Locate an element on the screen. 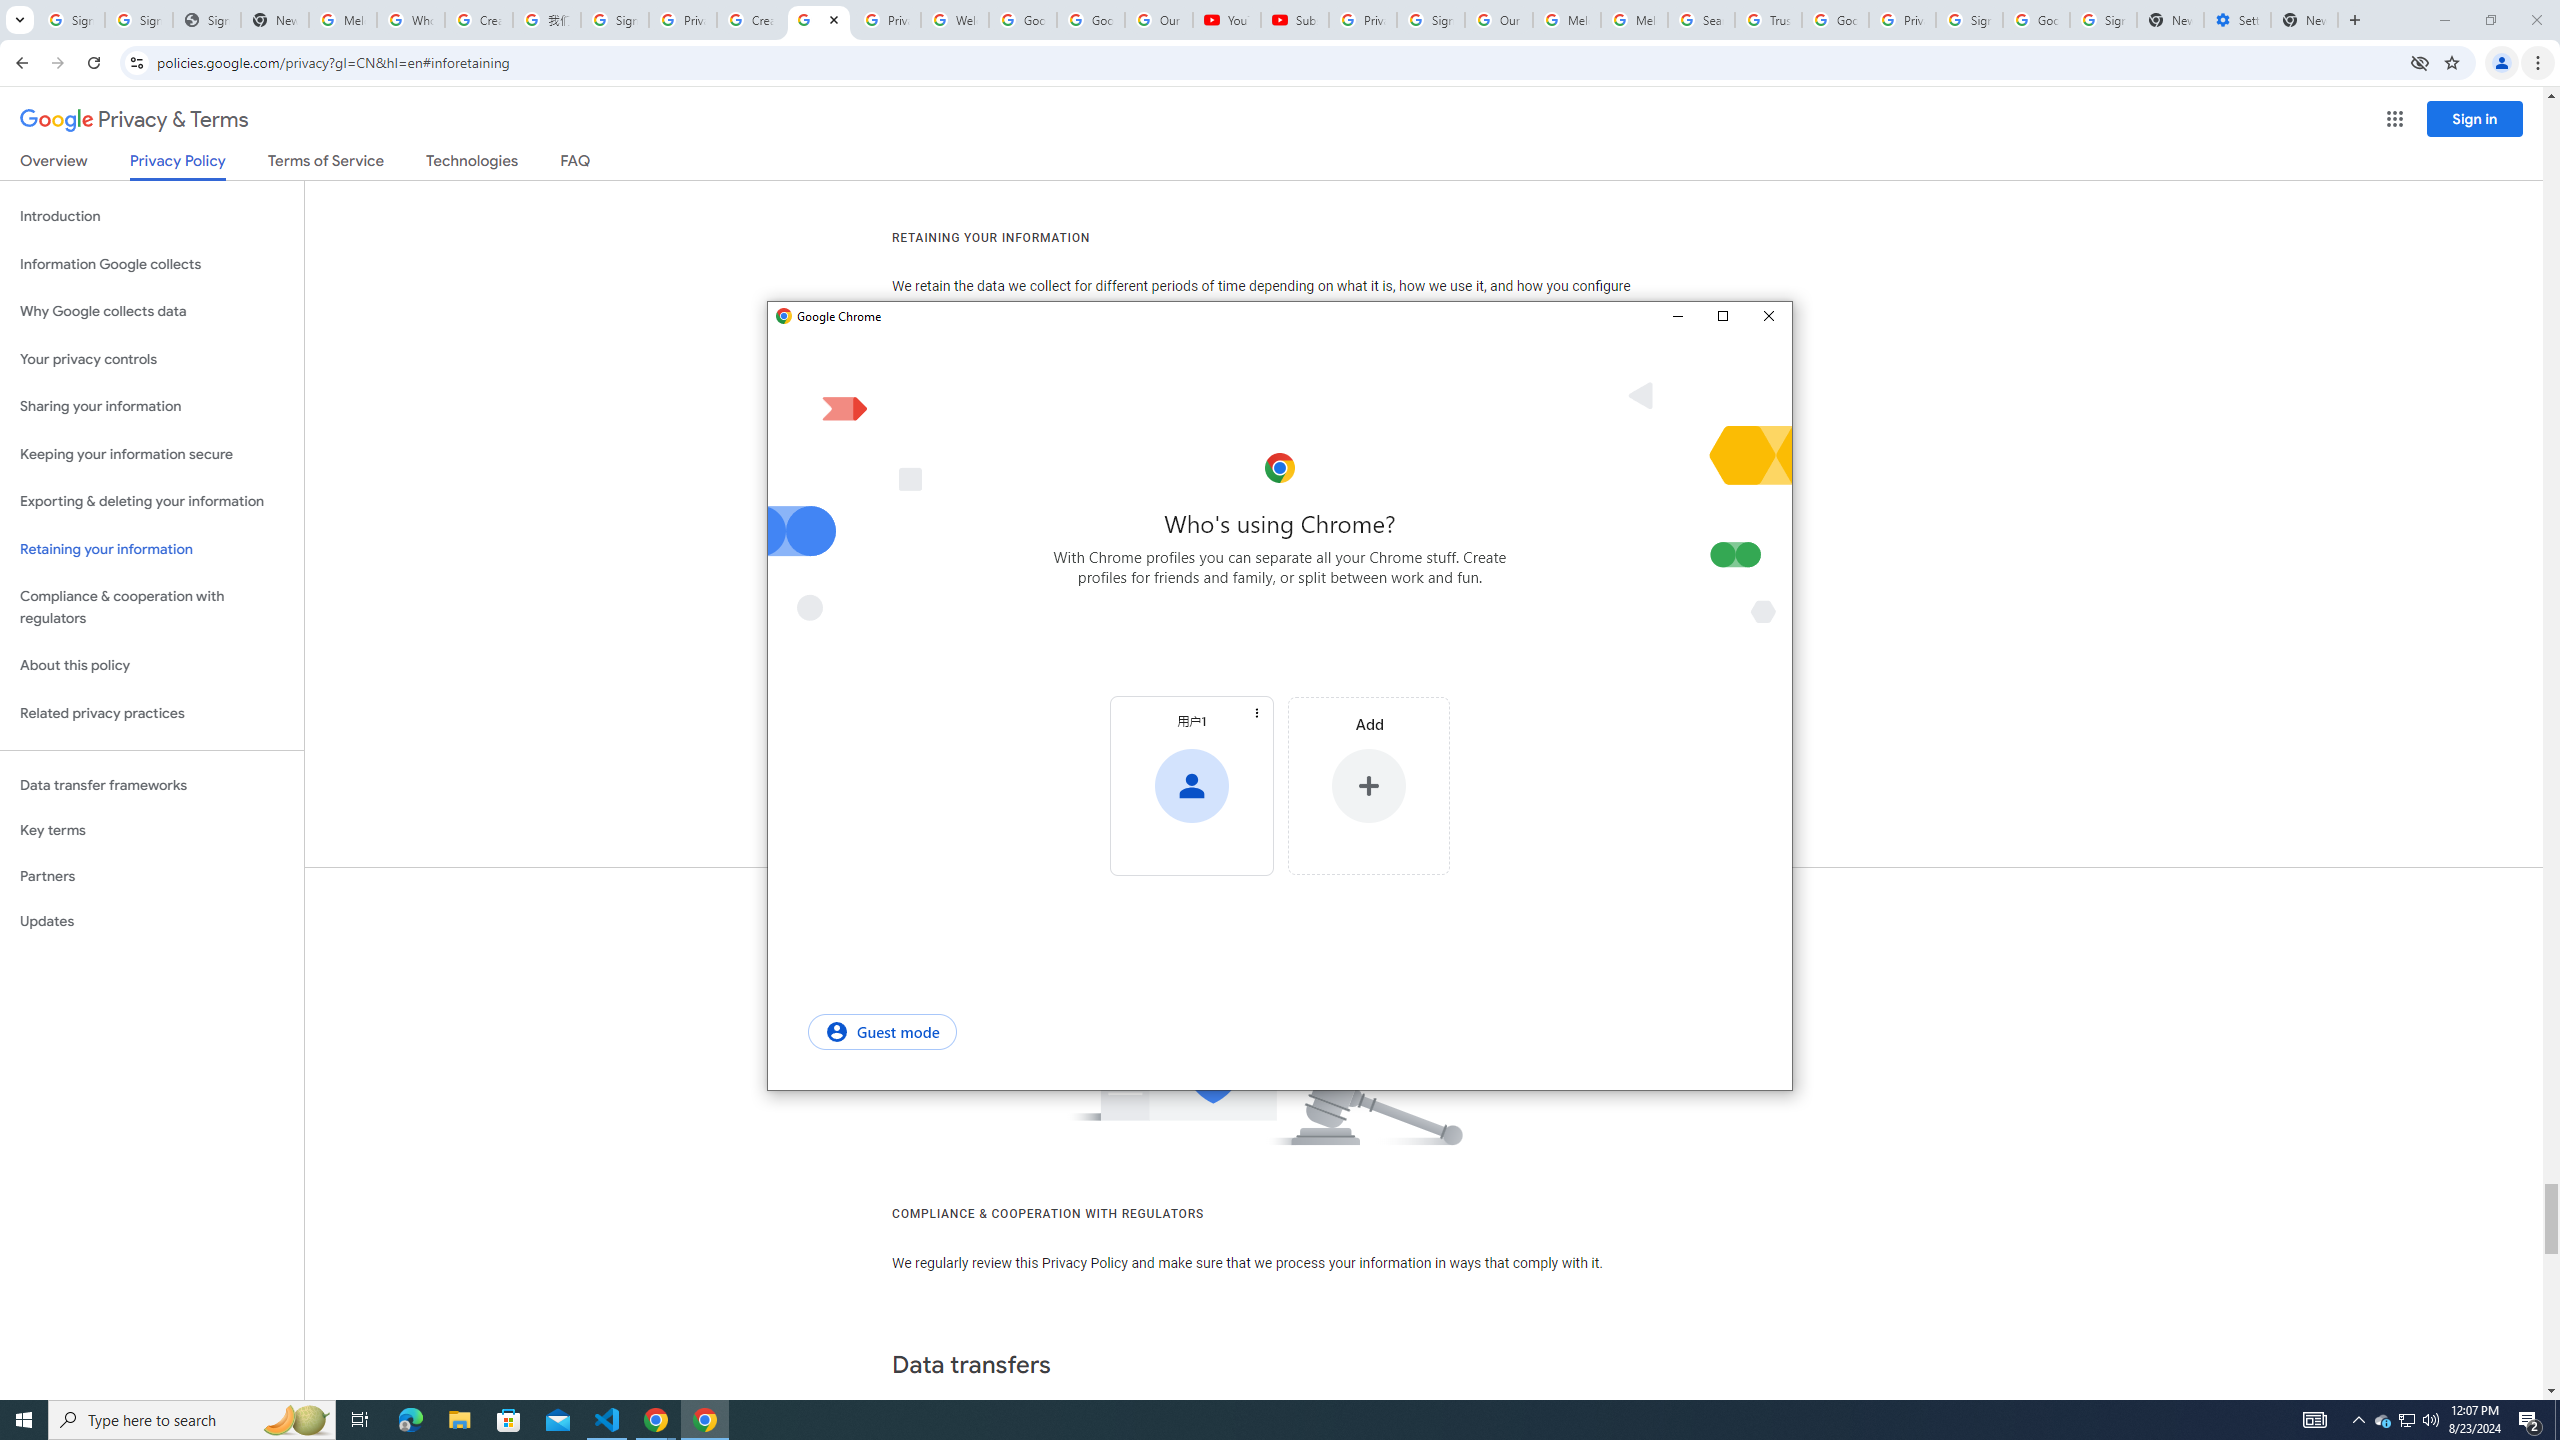 Image resolution: width=2560 pixels, height=1440 pixels. Rename your profile is located at coordinates (152, 264).